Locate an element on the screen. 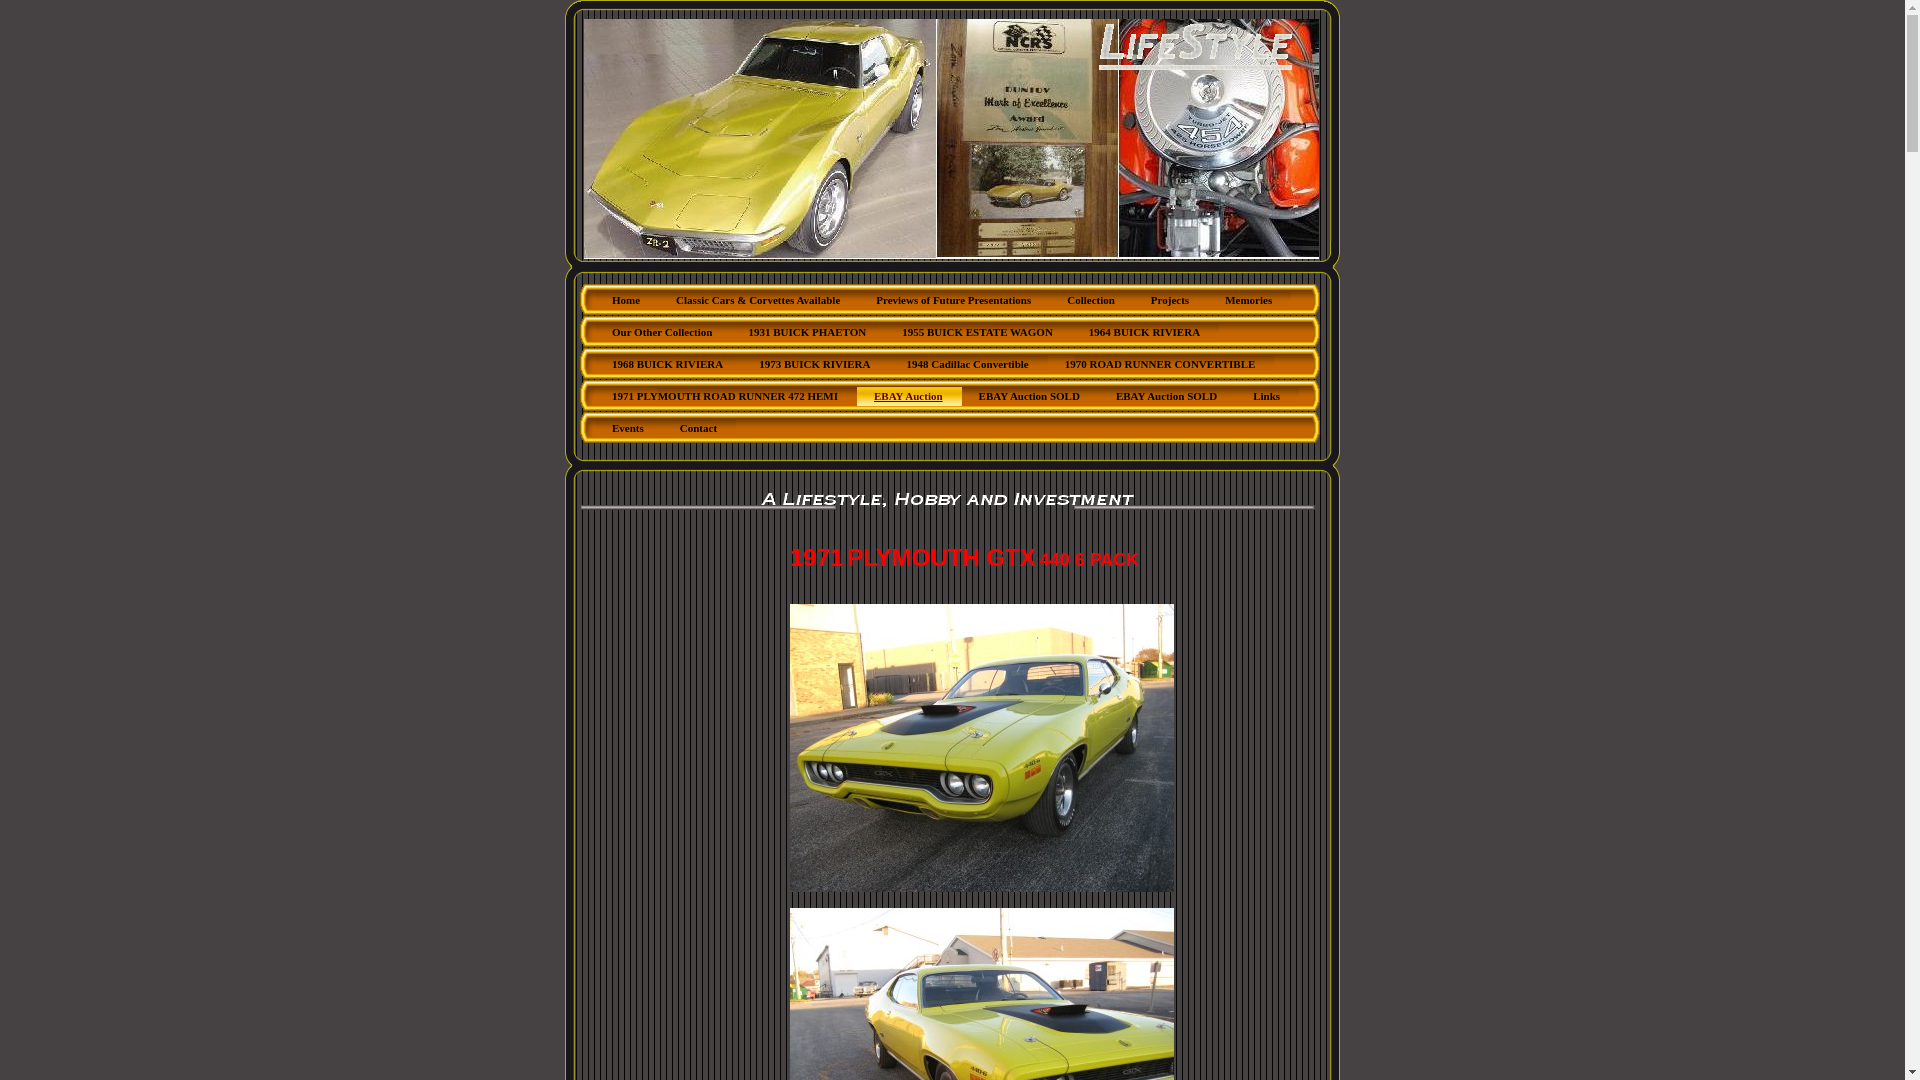  Links is located at coordinates (1268, 398).